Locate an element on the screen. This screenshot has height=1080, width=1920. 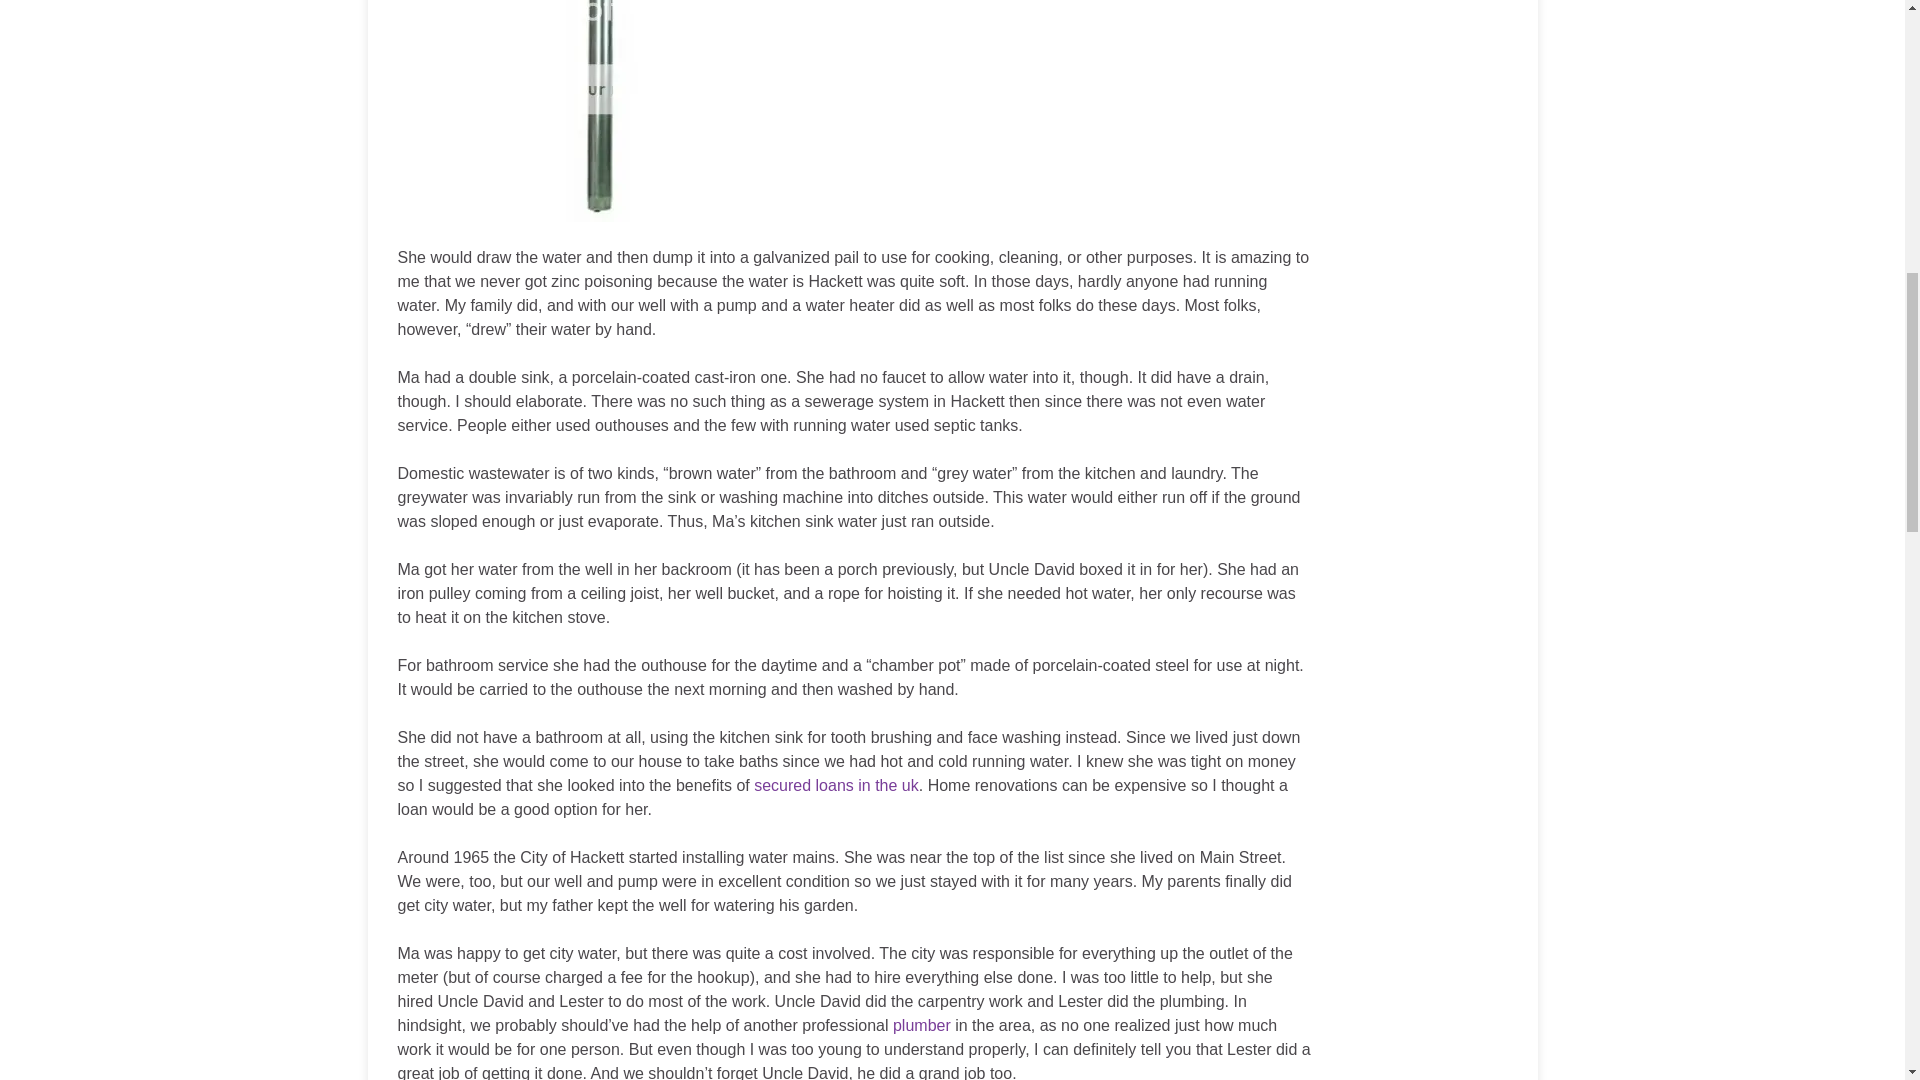
secured loans in the uk is located at coordinates (836, 784).